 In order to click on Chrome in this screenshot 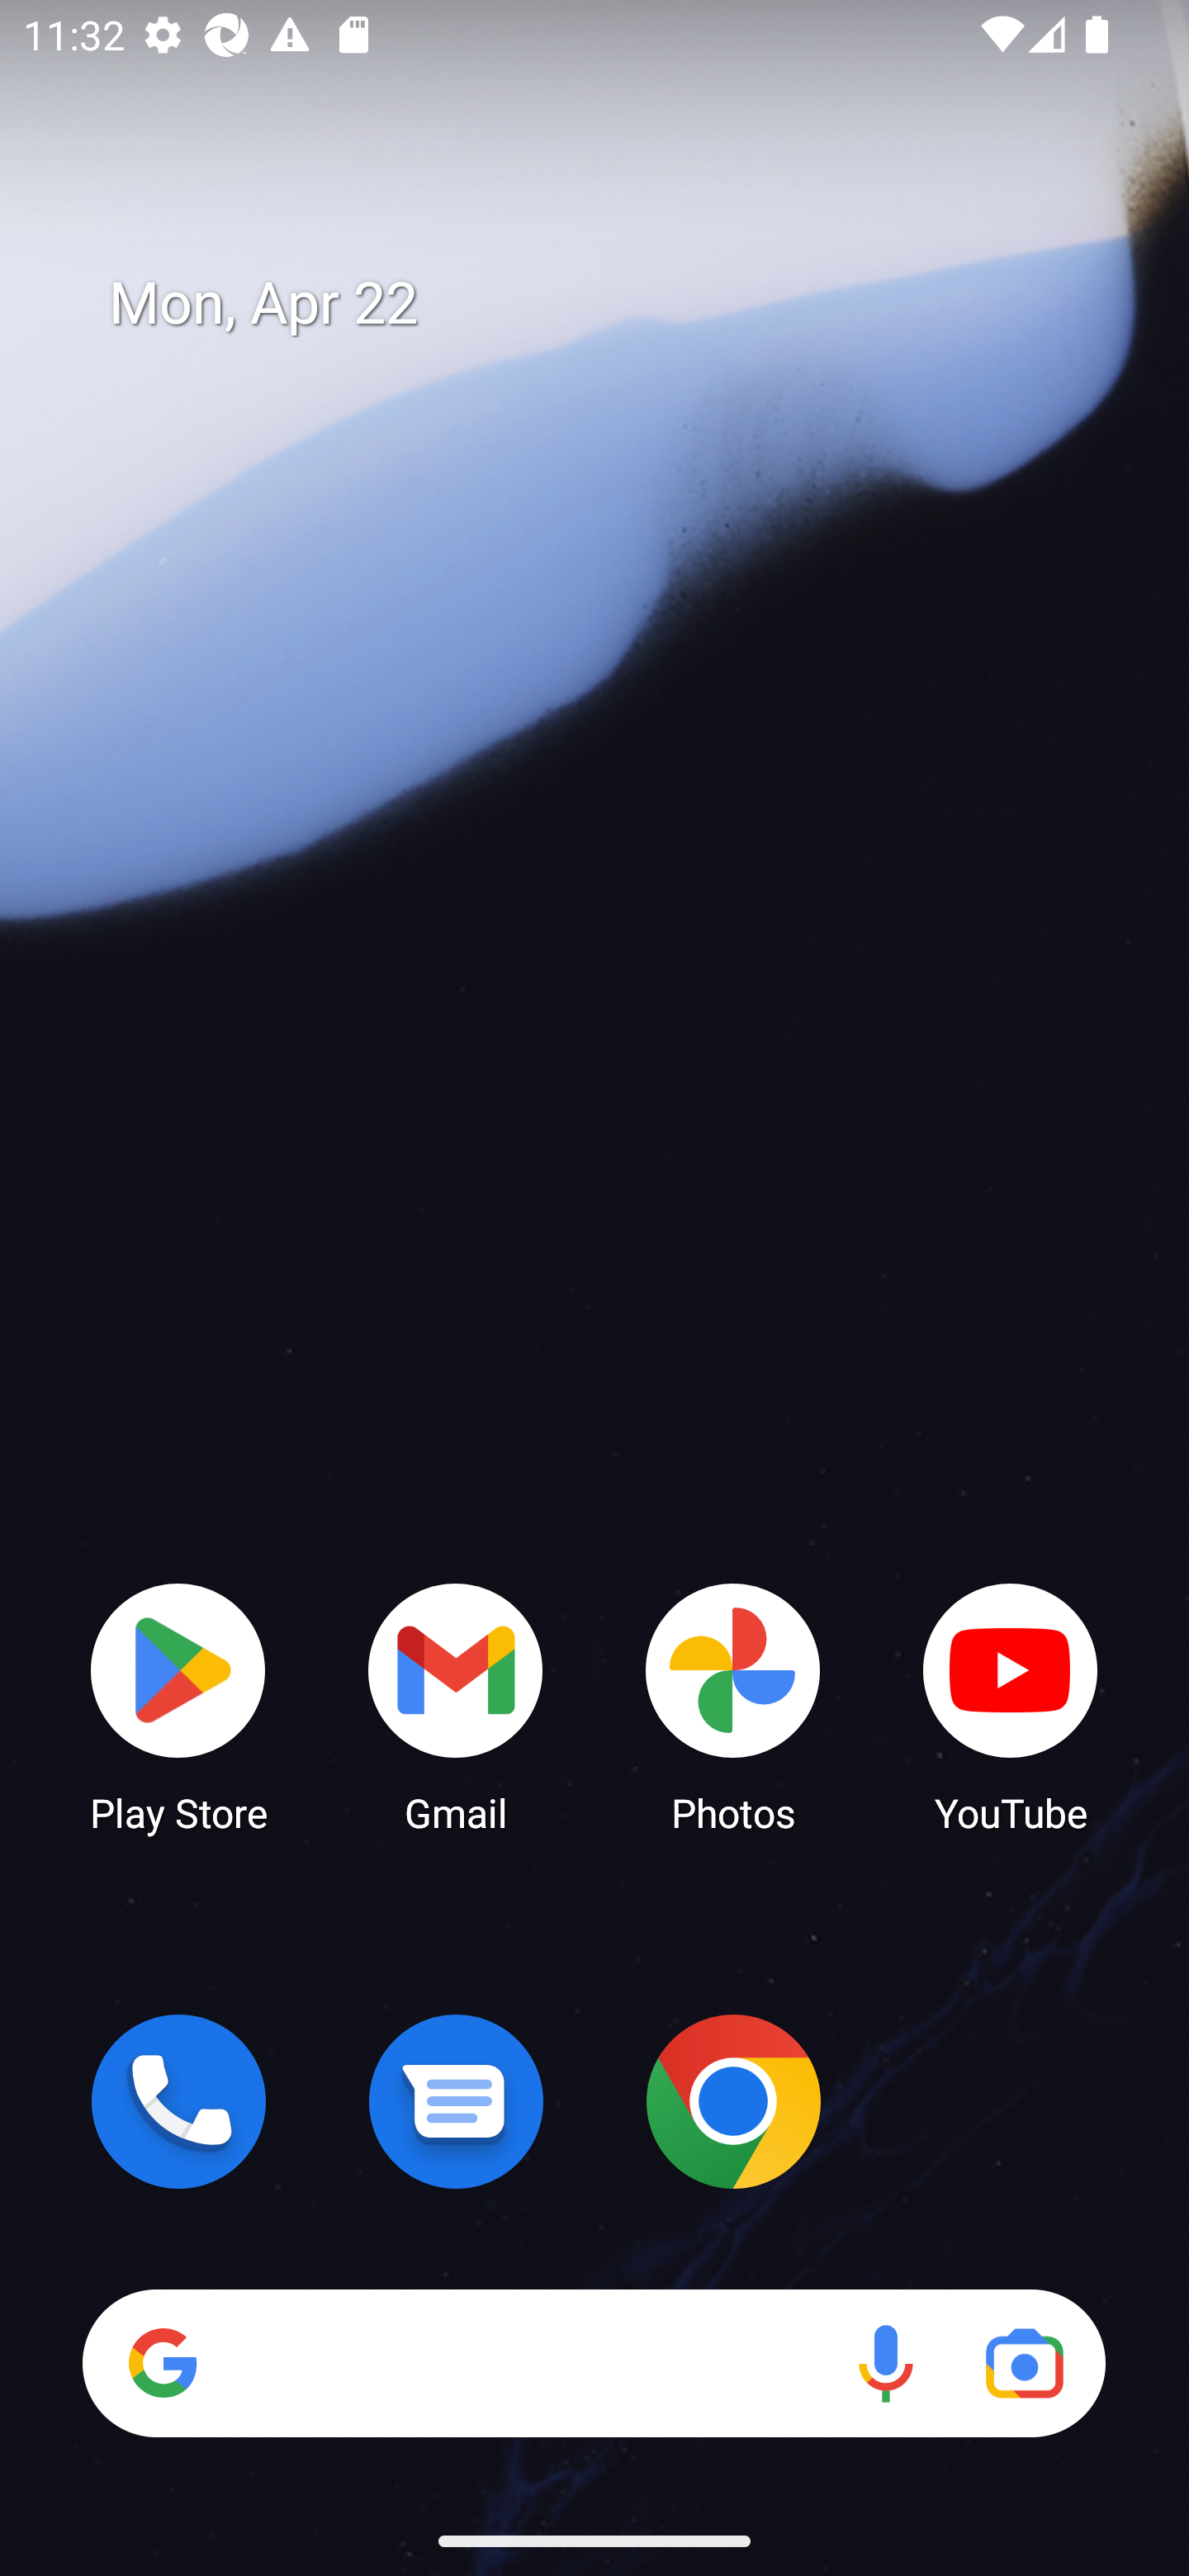, I will do `click(733, 2101)`.